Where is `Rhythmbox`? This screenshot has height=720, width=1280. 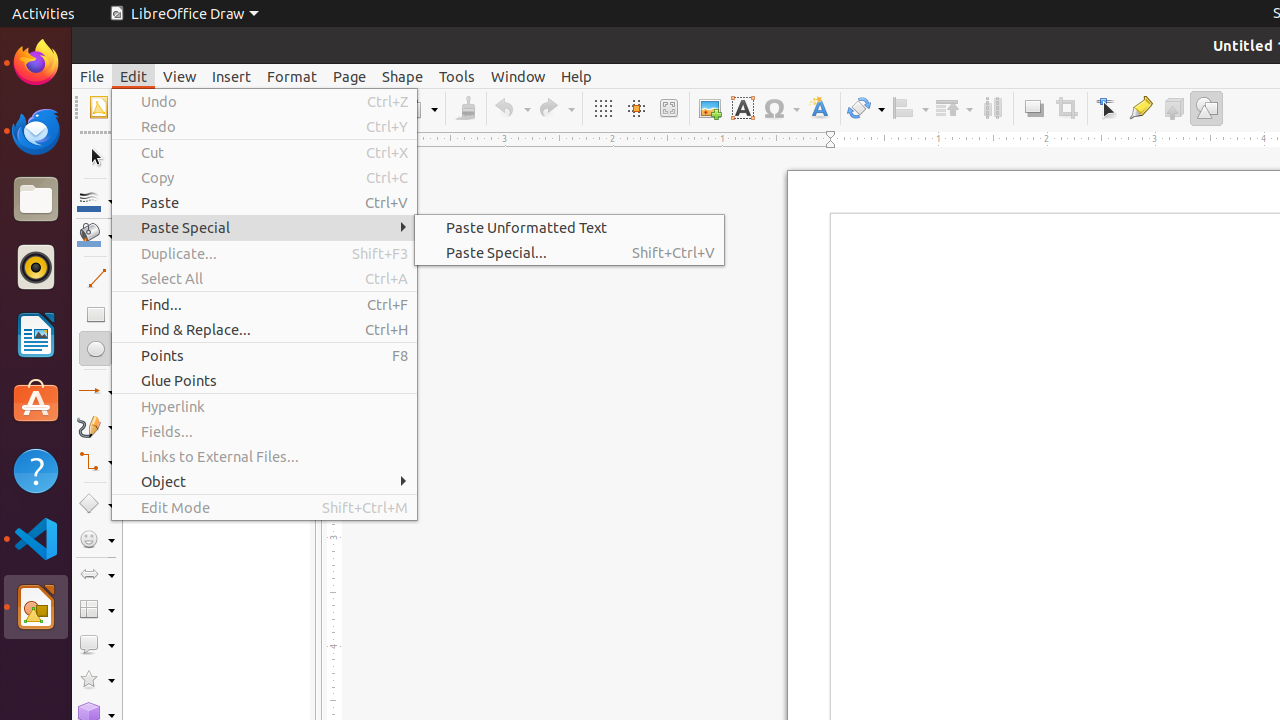
Rhythmbox is located at coordinates (36, 267).